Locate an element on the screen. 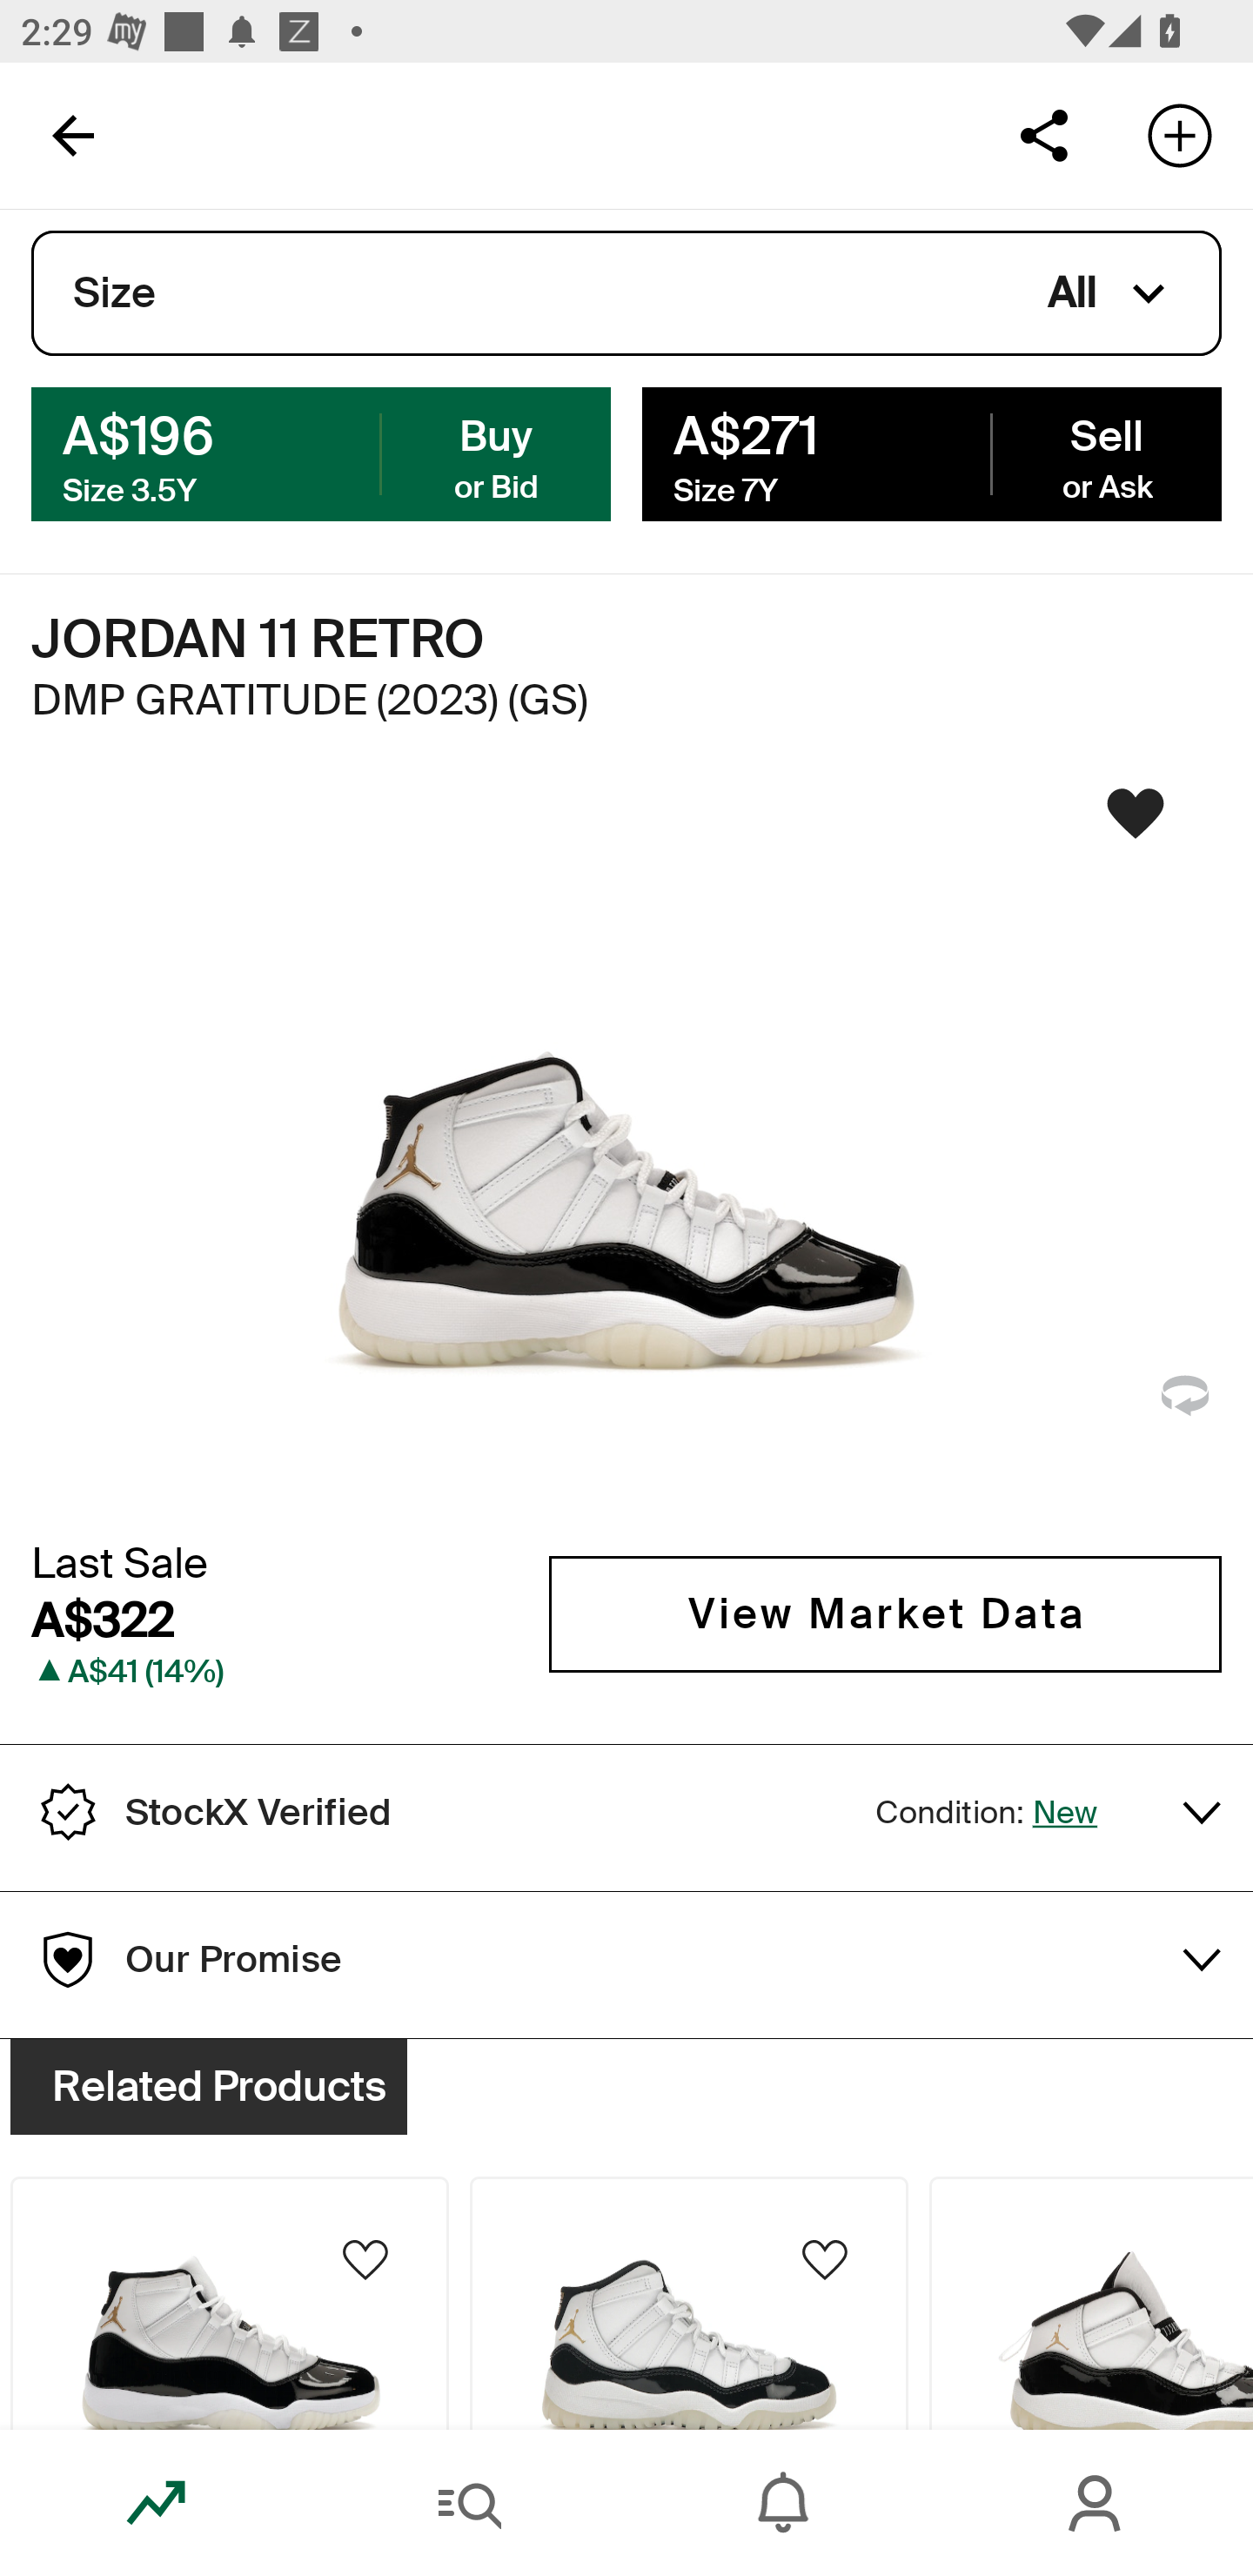 The height and width of the screenshot is (2576, 1253). A$210 Buy Size 4.5 or Bid is located at coordinates (321, 453).